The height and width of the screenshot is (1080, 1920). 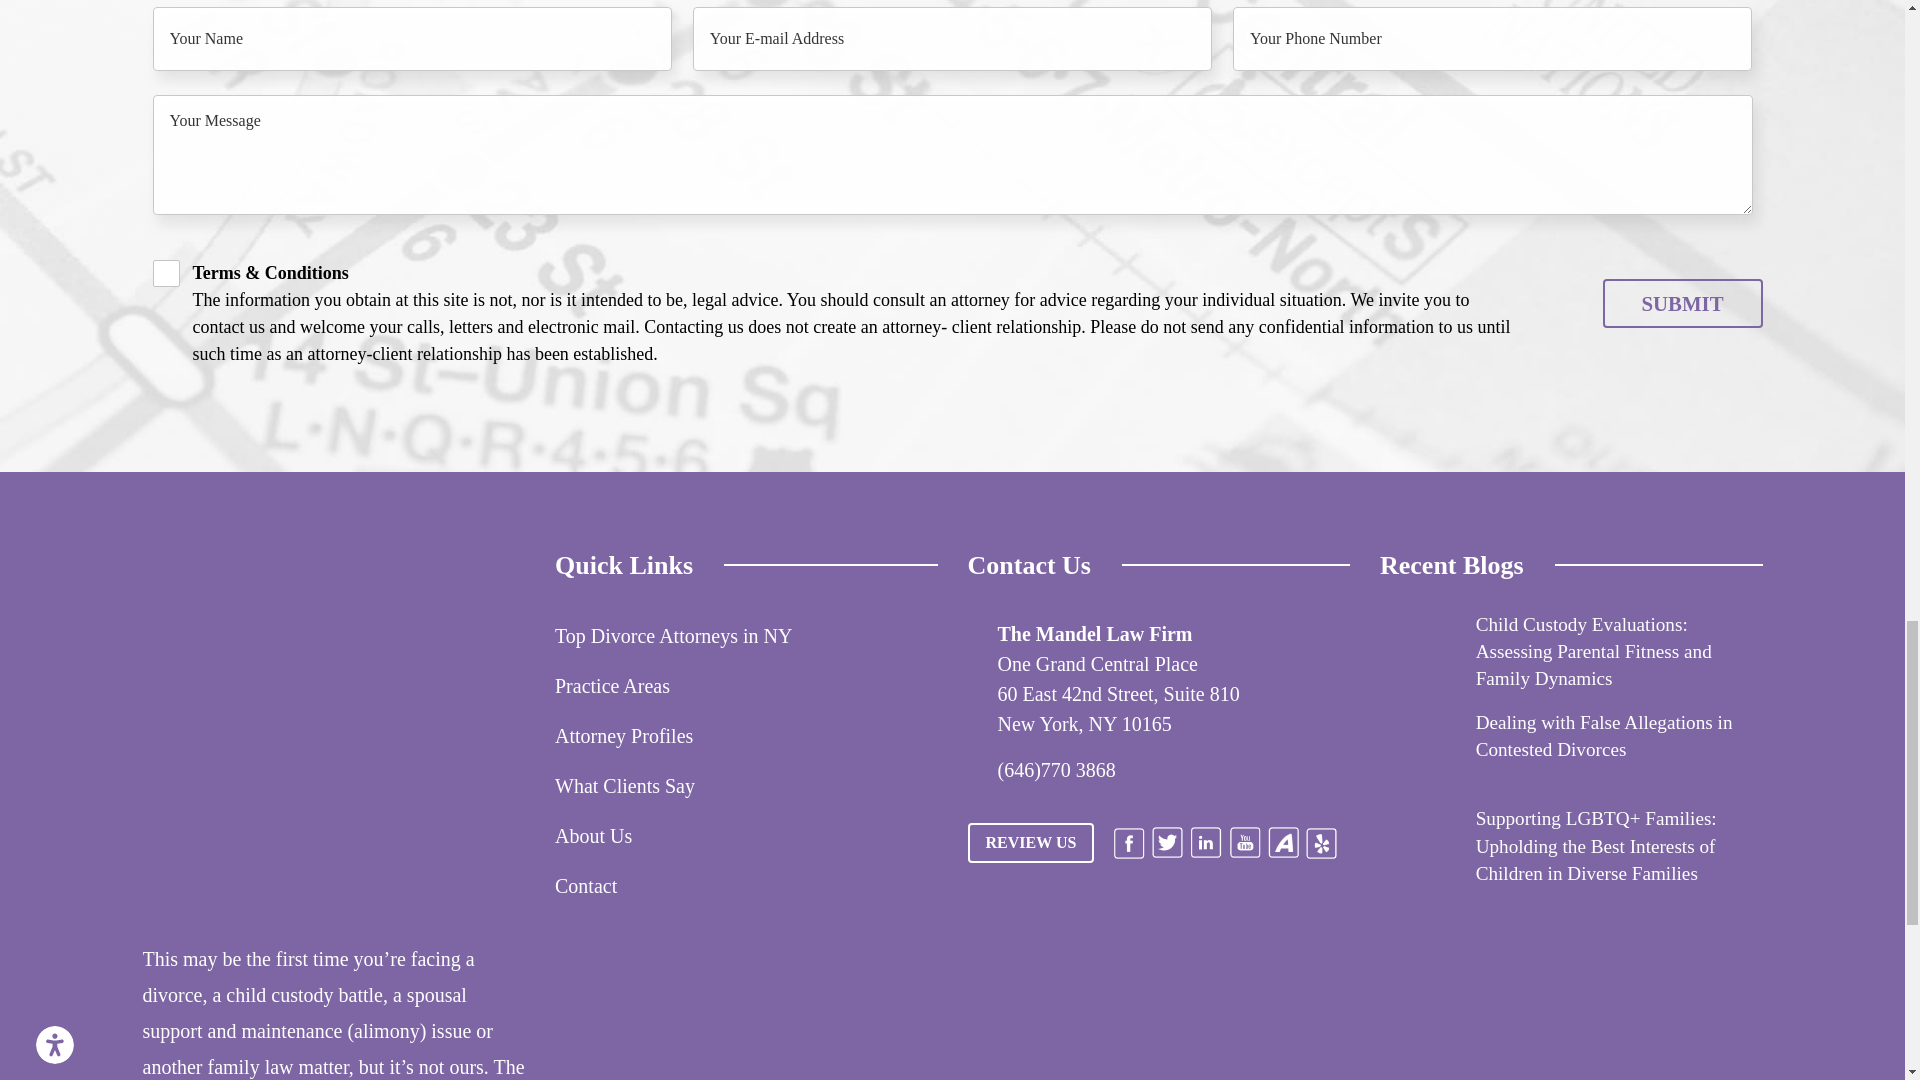 What do you see at coordinates (1420, 748) in the screenshot?
I see `Dealing with False Allegations in Contested Divorces` at bounding box center [1420, 748].